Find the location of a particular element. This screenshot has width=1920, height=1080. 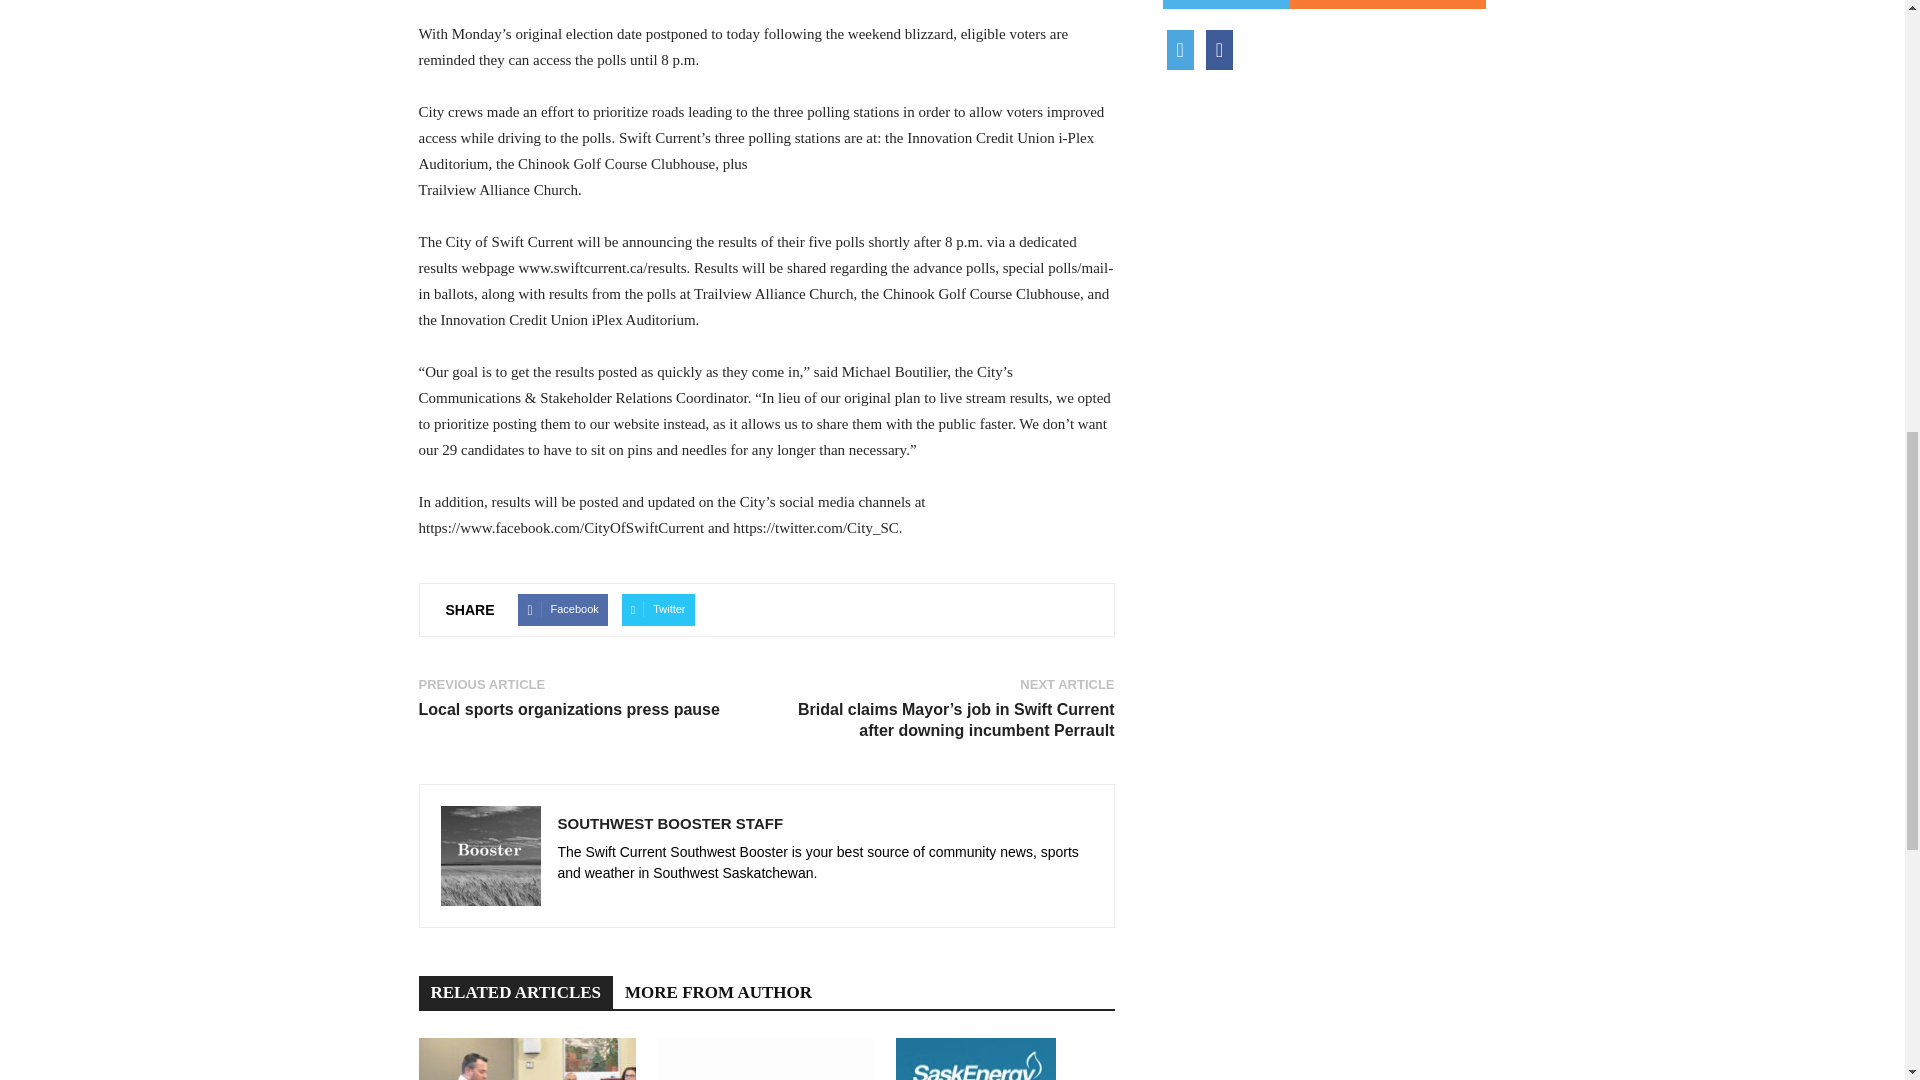

SOUTHWEST BOOSTER STAFF is located at coordinates (670, 823).